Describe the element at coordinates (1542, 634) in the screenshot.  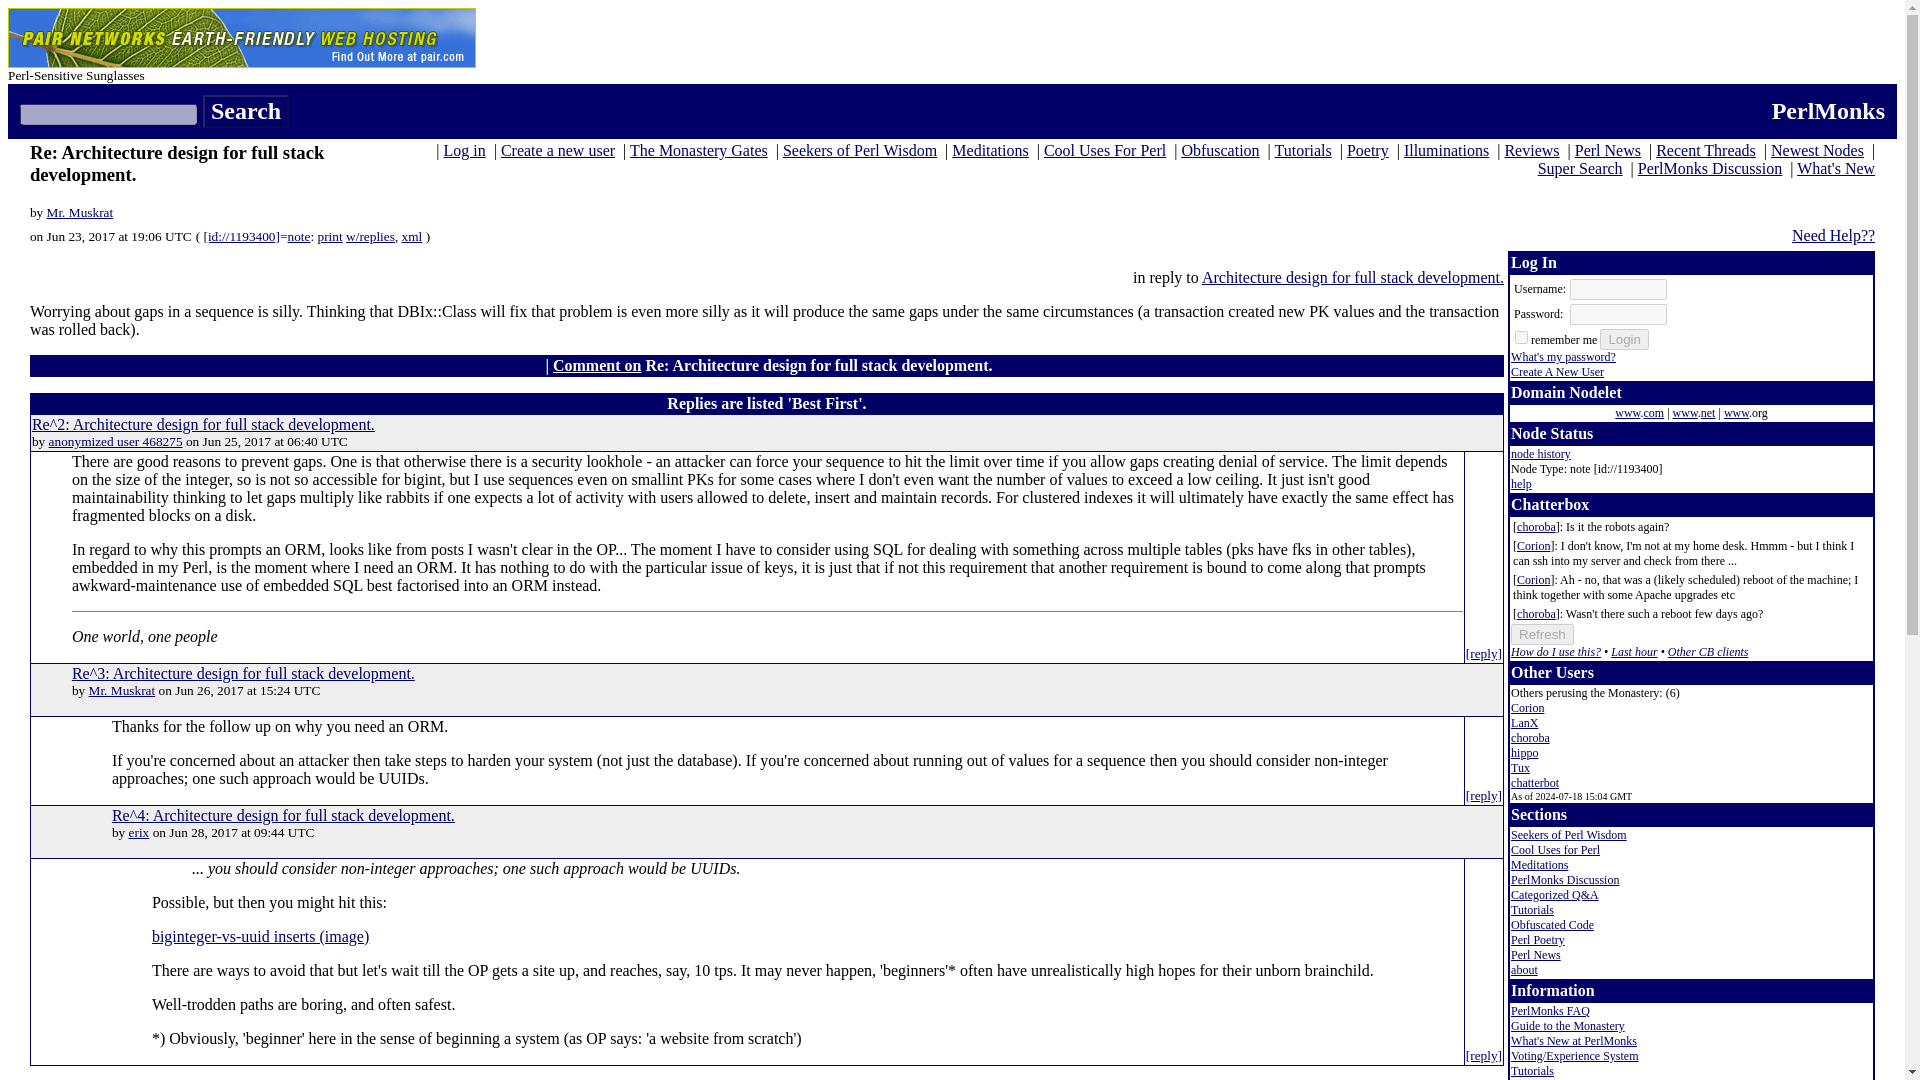
I see `Refresh` at that location.